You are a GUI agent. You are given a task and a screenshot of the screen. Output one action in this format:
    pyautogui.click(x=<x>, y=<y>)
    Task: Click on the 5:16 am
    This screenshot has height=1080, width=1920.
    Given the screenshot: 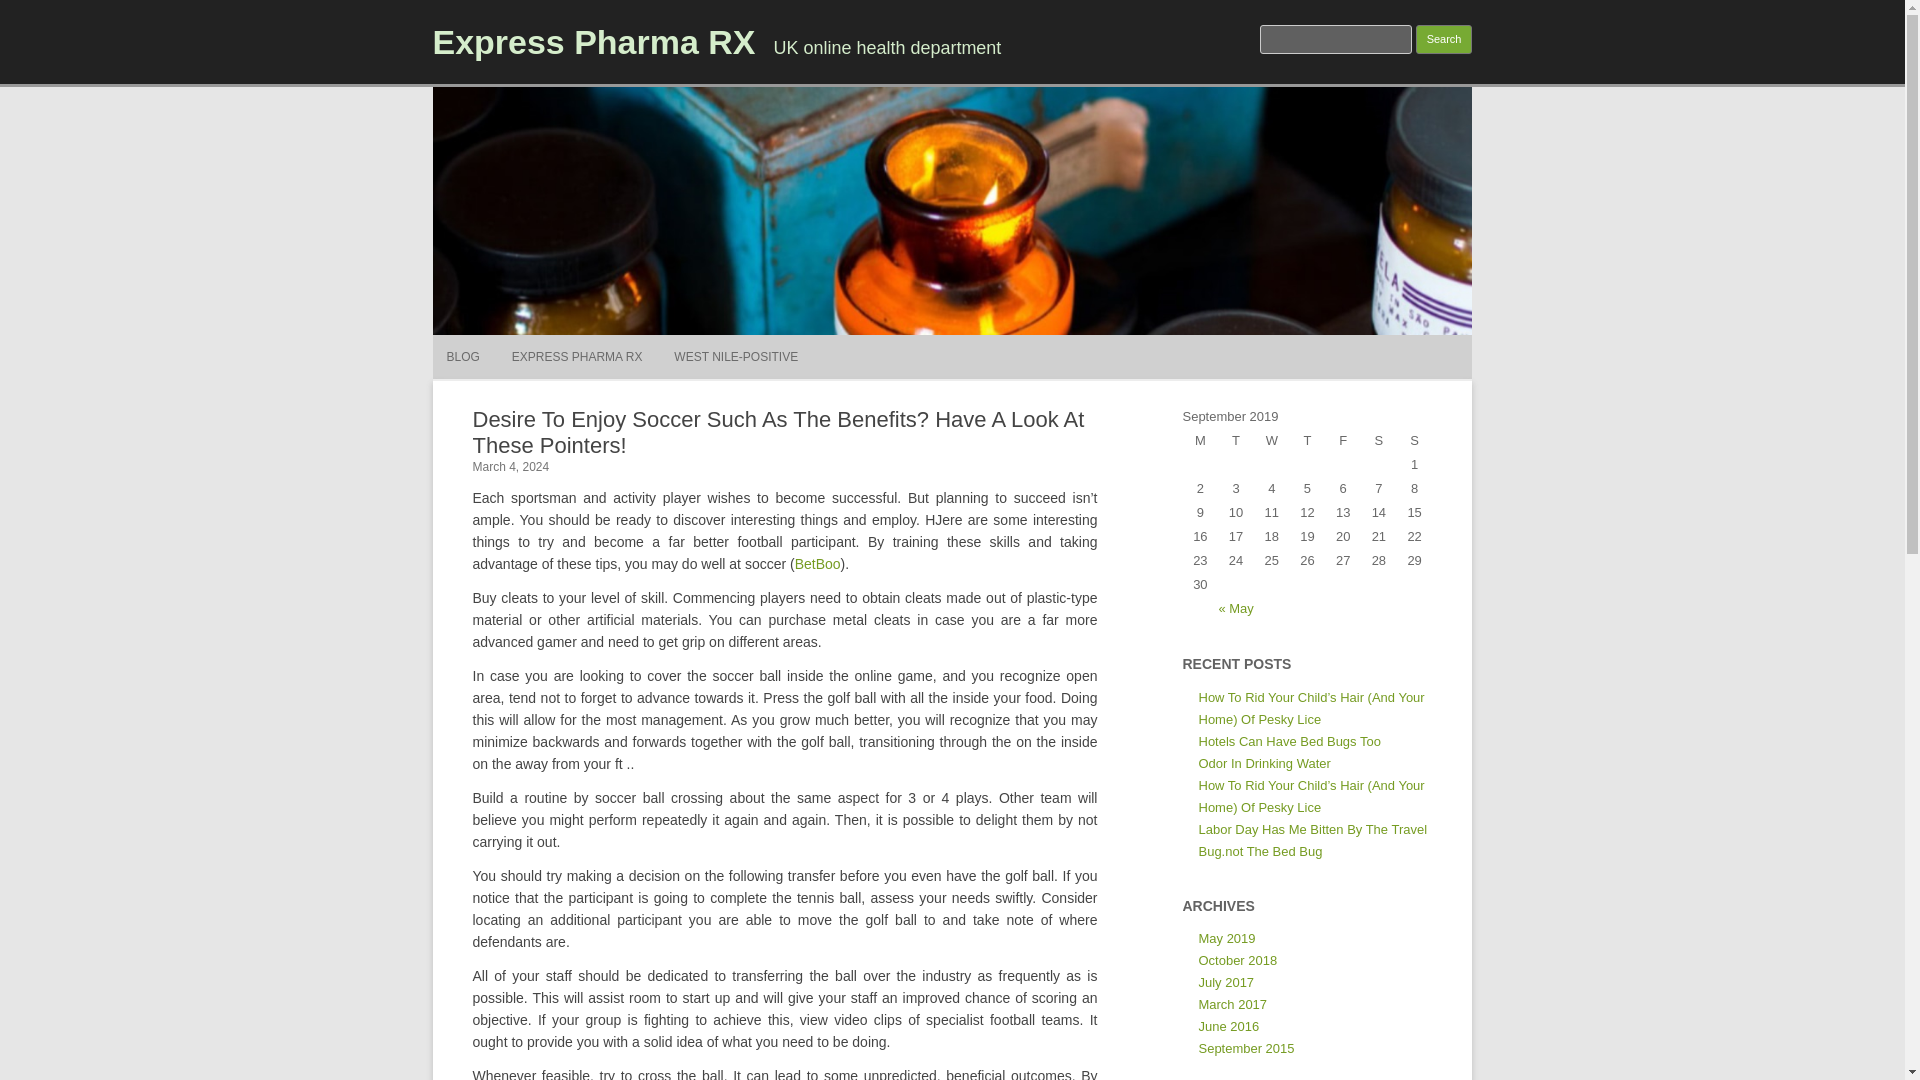 What is the action you would take?
    pyautogui.click(x=510, y=467)
    